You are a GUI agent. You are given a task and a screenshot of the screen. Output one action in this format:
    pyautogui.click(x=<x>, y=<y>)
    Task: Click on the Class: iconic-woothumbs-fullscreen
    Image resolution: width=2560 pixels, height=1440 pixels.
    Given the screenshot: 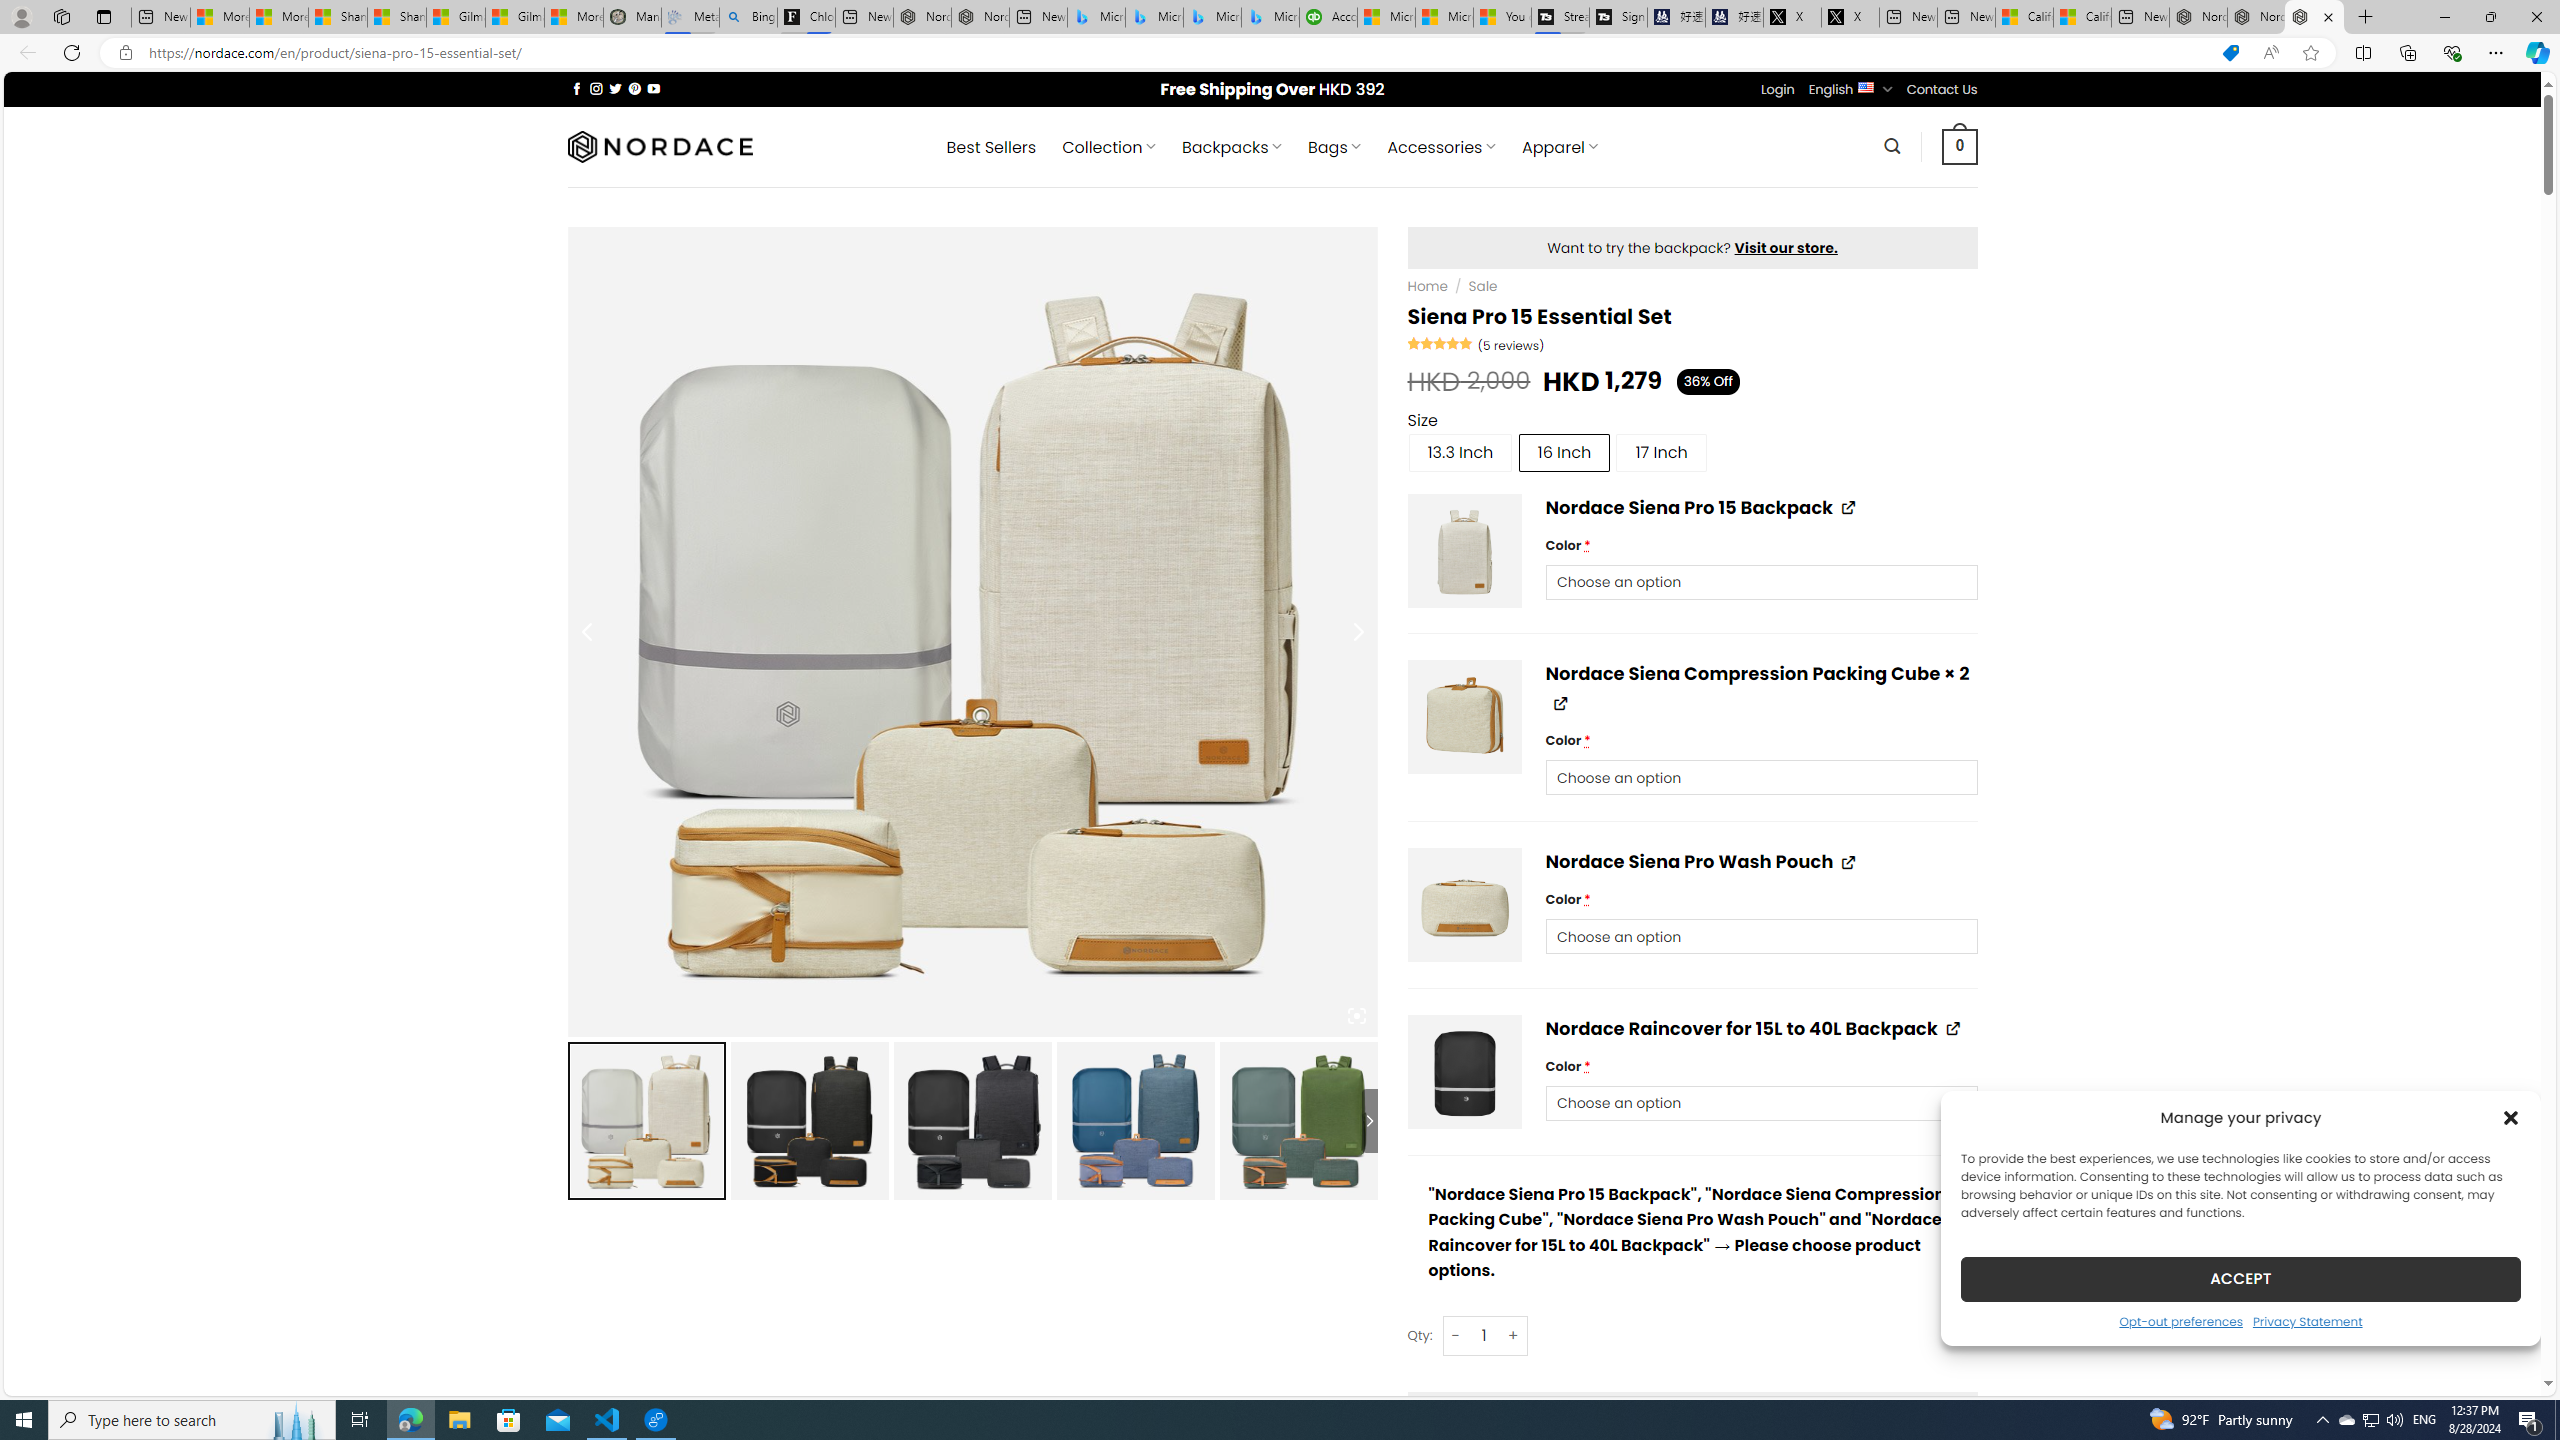 What is the action you would take?
    pyautogui.click(x=1356, y=1016)
    